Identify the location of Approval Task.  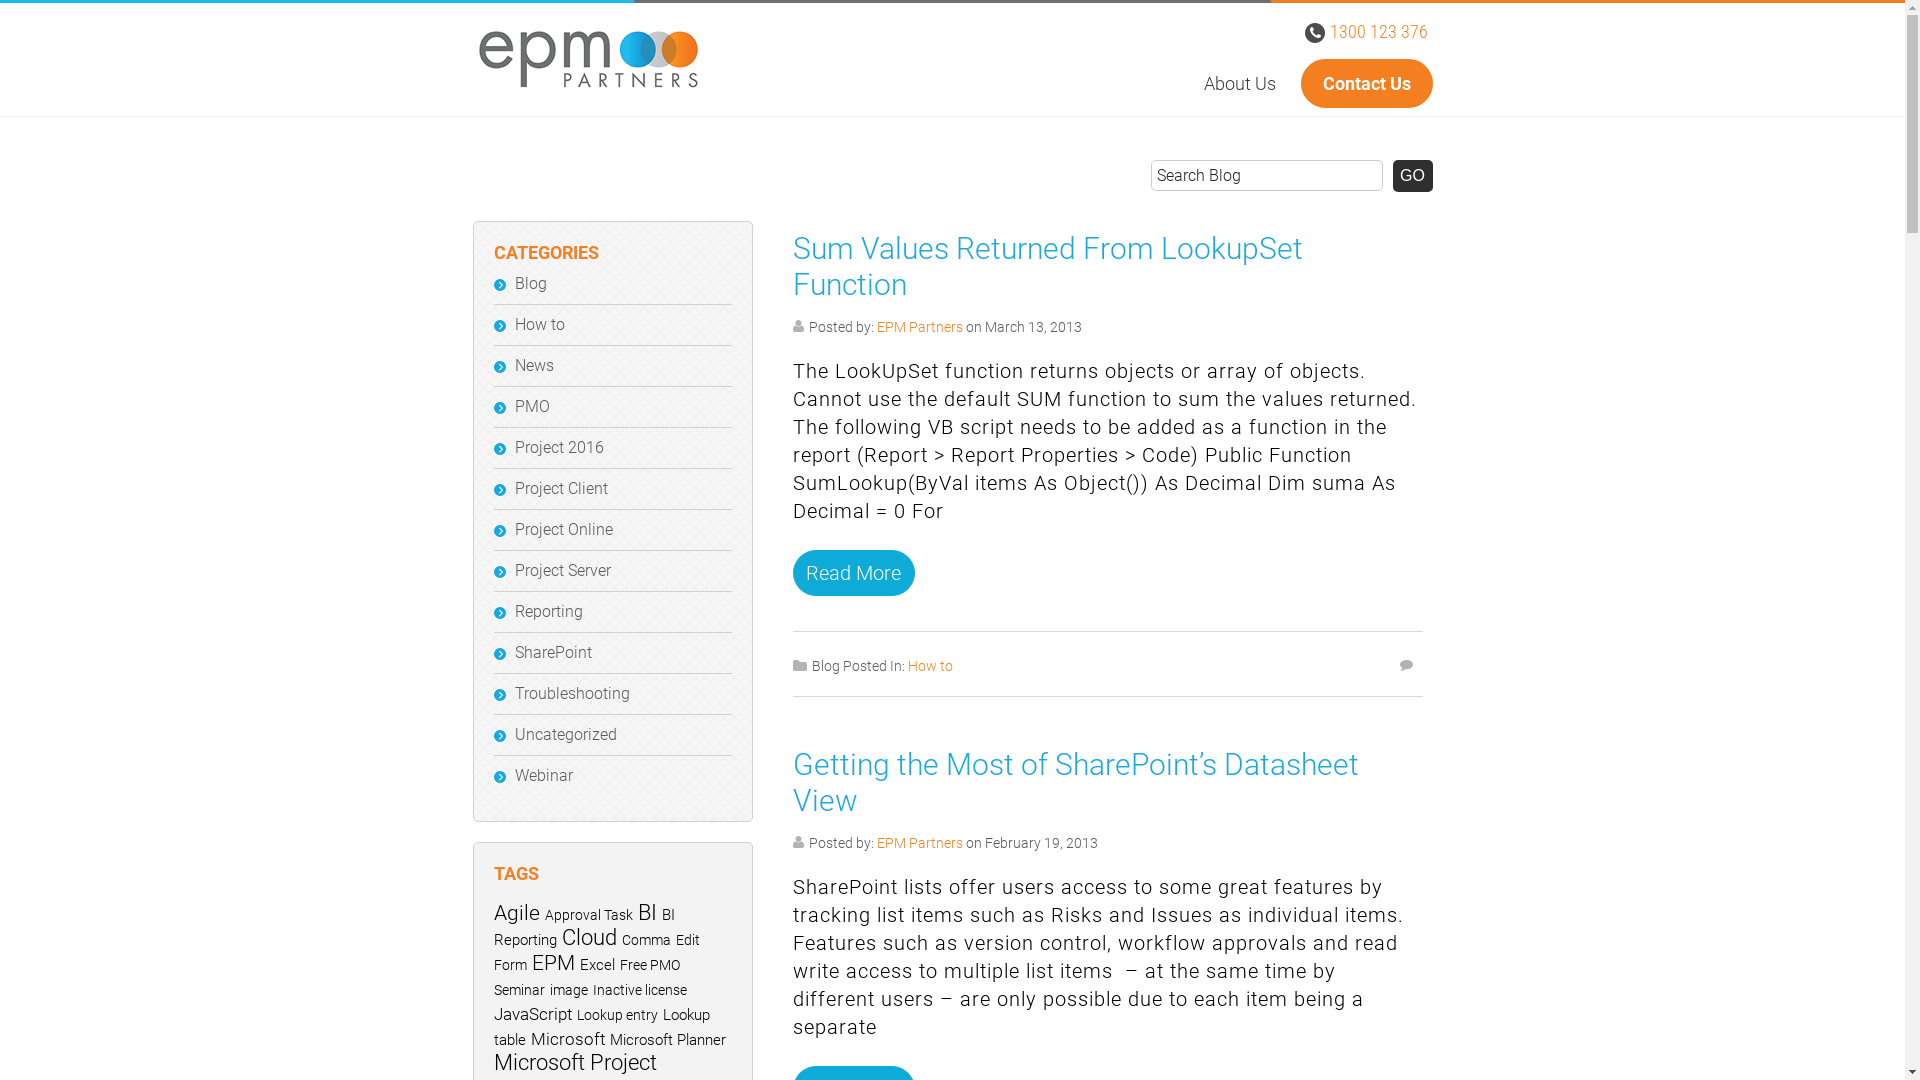
(588, 915).